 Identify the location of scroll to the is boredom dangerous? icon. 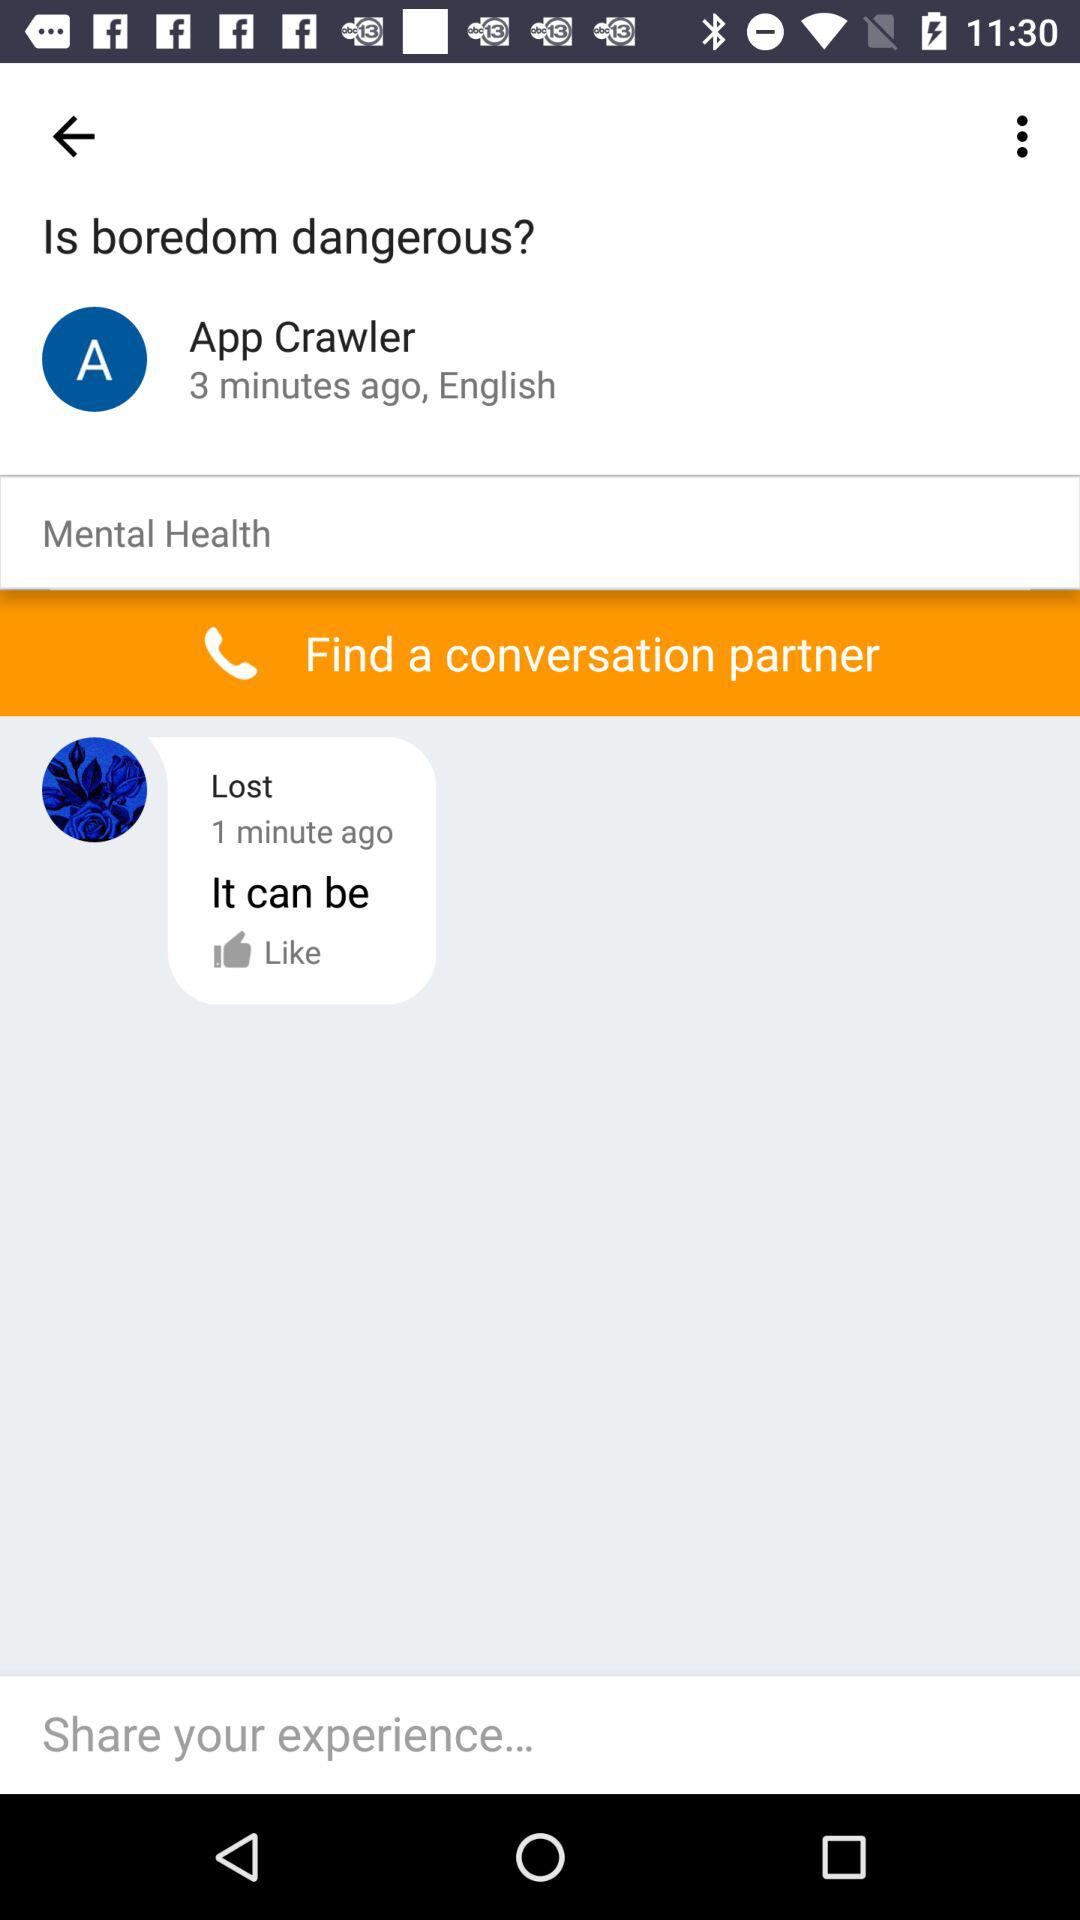
(288, 237).